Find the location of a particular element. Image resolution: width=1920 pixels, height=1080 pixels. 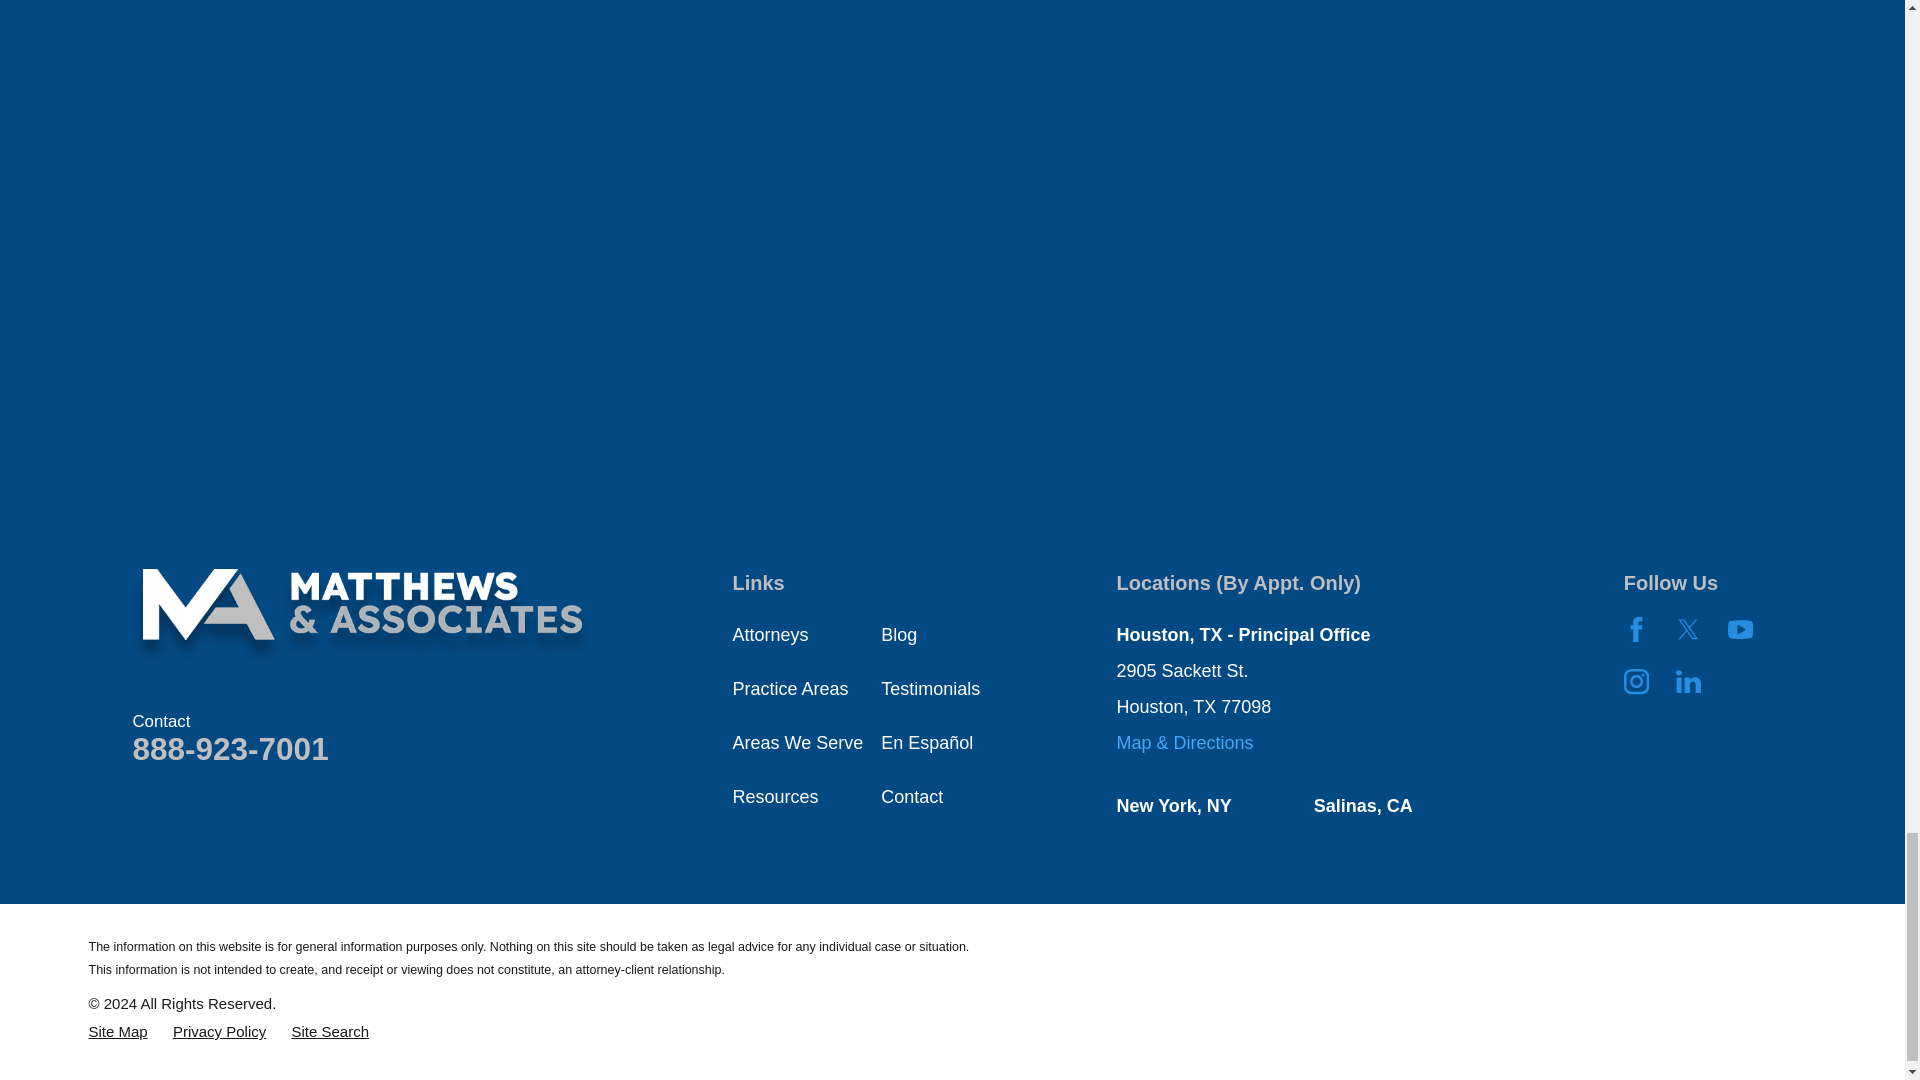

Twitter is located at coordinates (1688, 628).